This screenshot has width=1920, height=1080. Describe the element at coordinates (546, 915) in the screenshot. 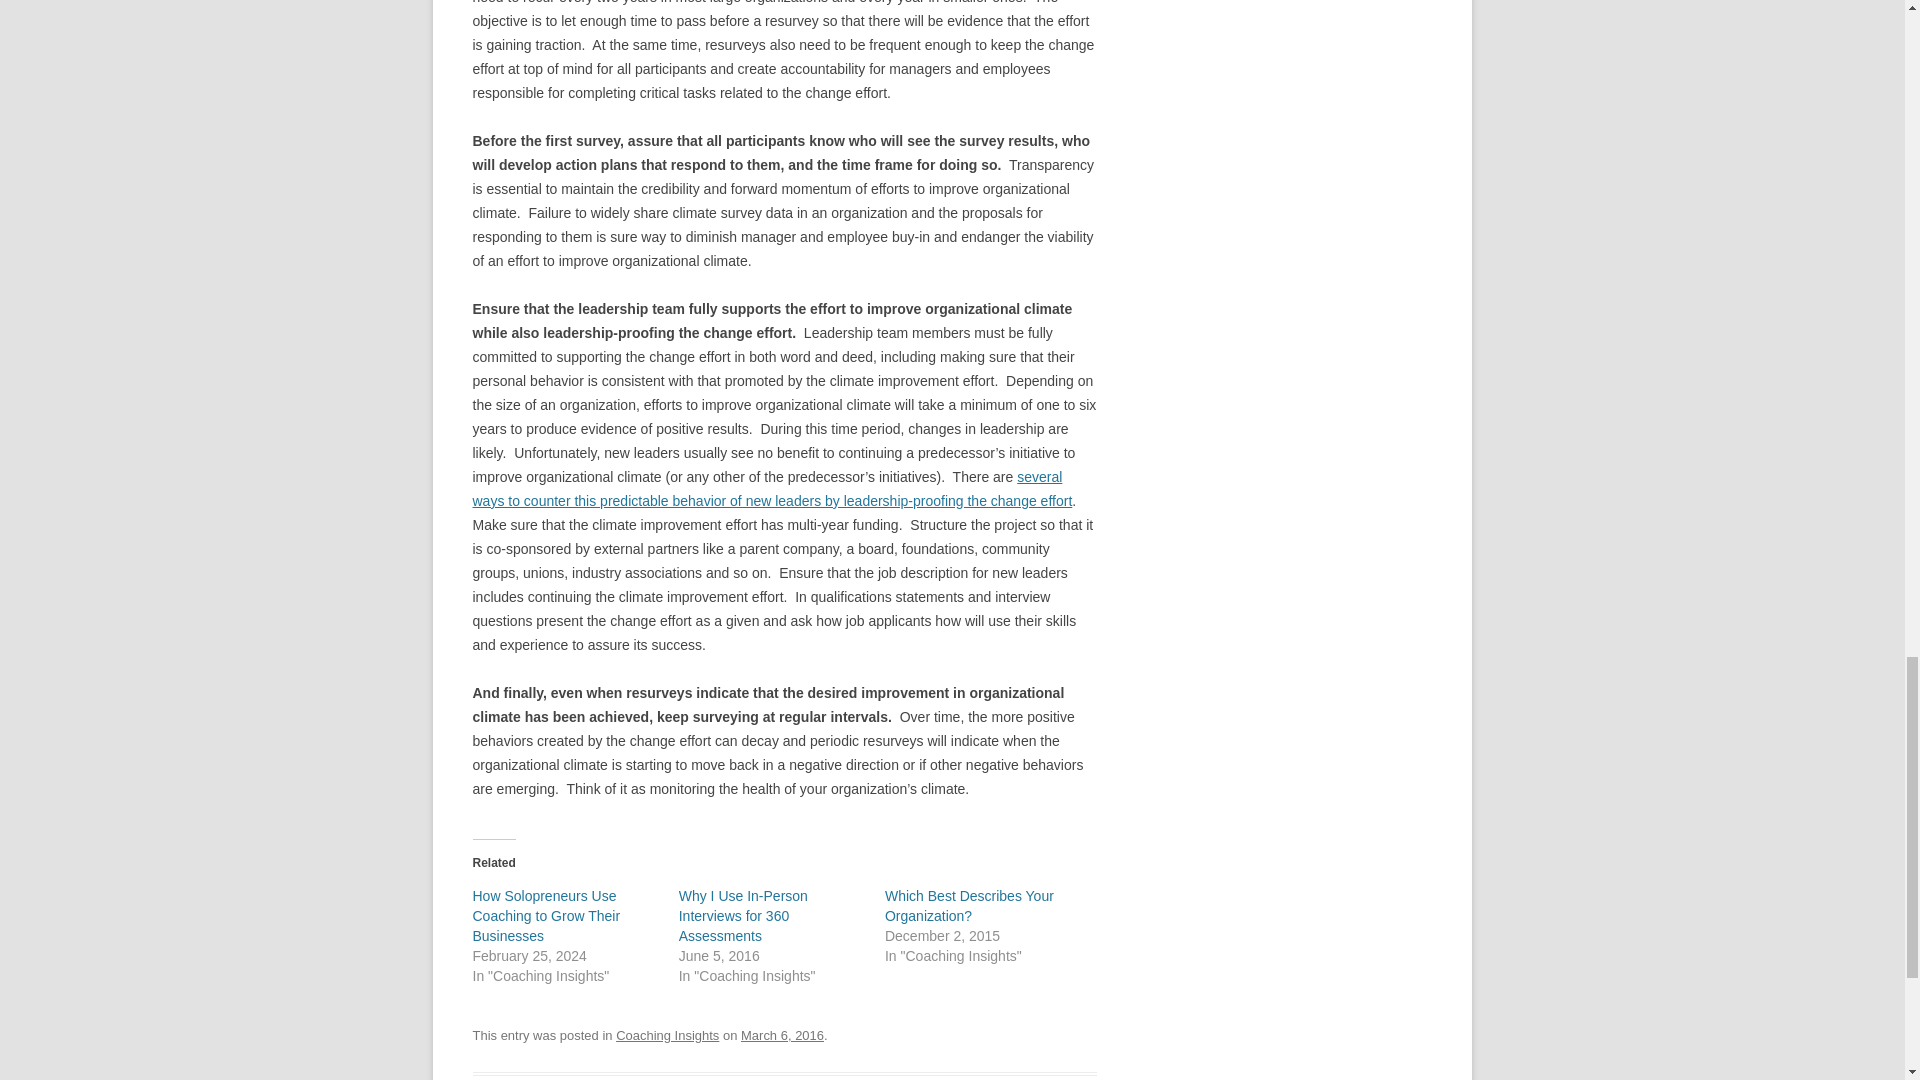

I see `How Solopreneurs Use Coaching to Grow Their Businesses` at that location.